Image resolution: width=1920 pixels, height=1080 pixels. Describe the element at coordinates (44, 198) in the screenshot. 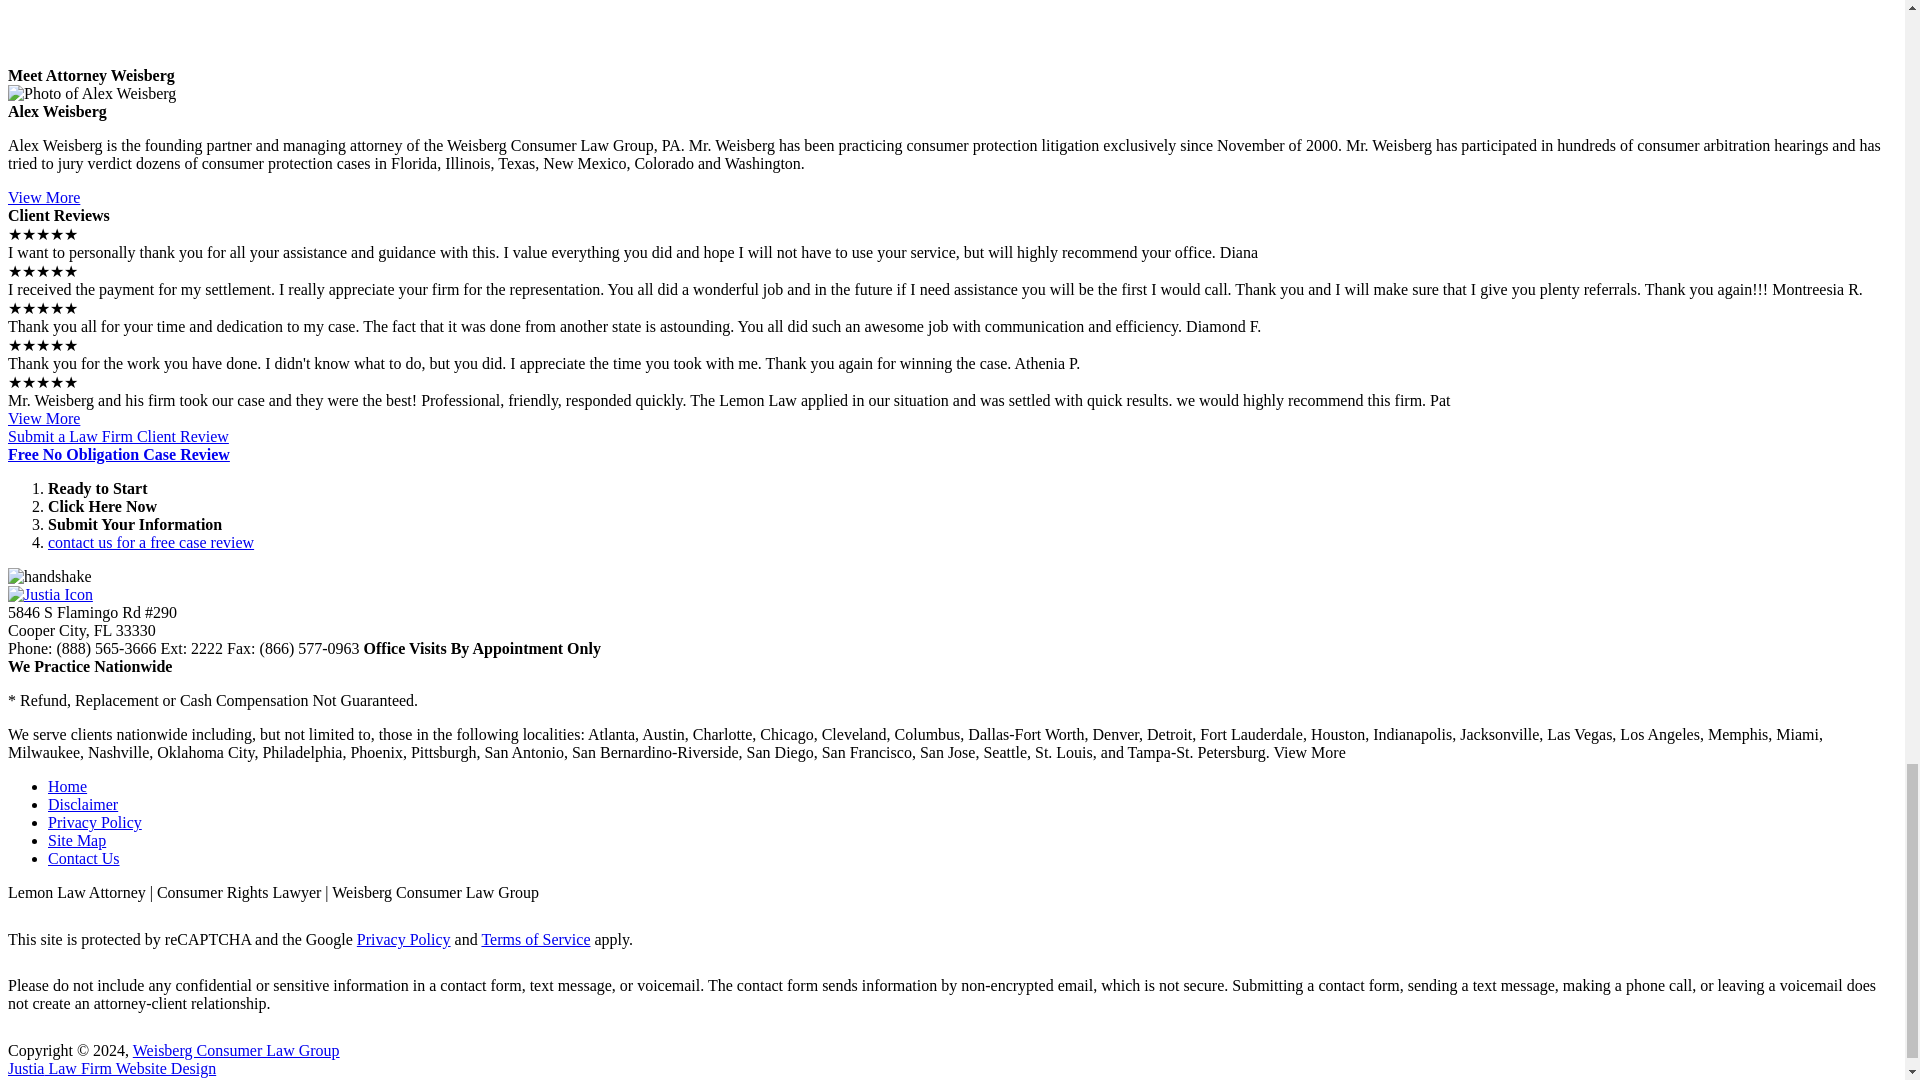

I see `View More` at that location.